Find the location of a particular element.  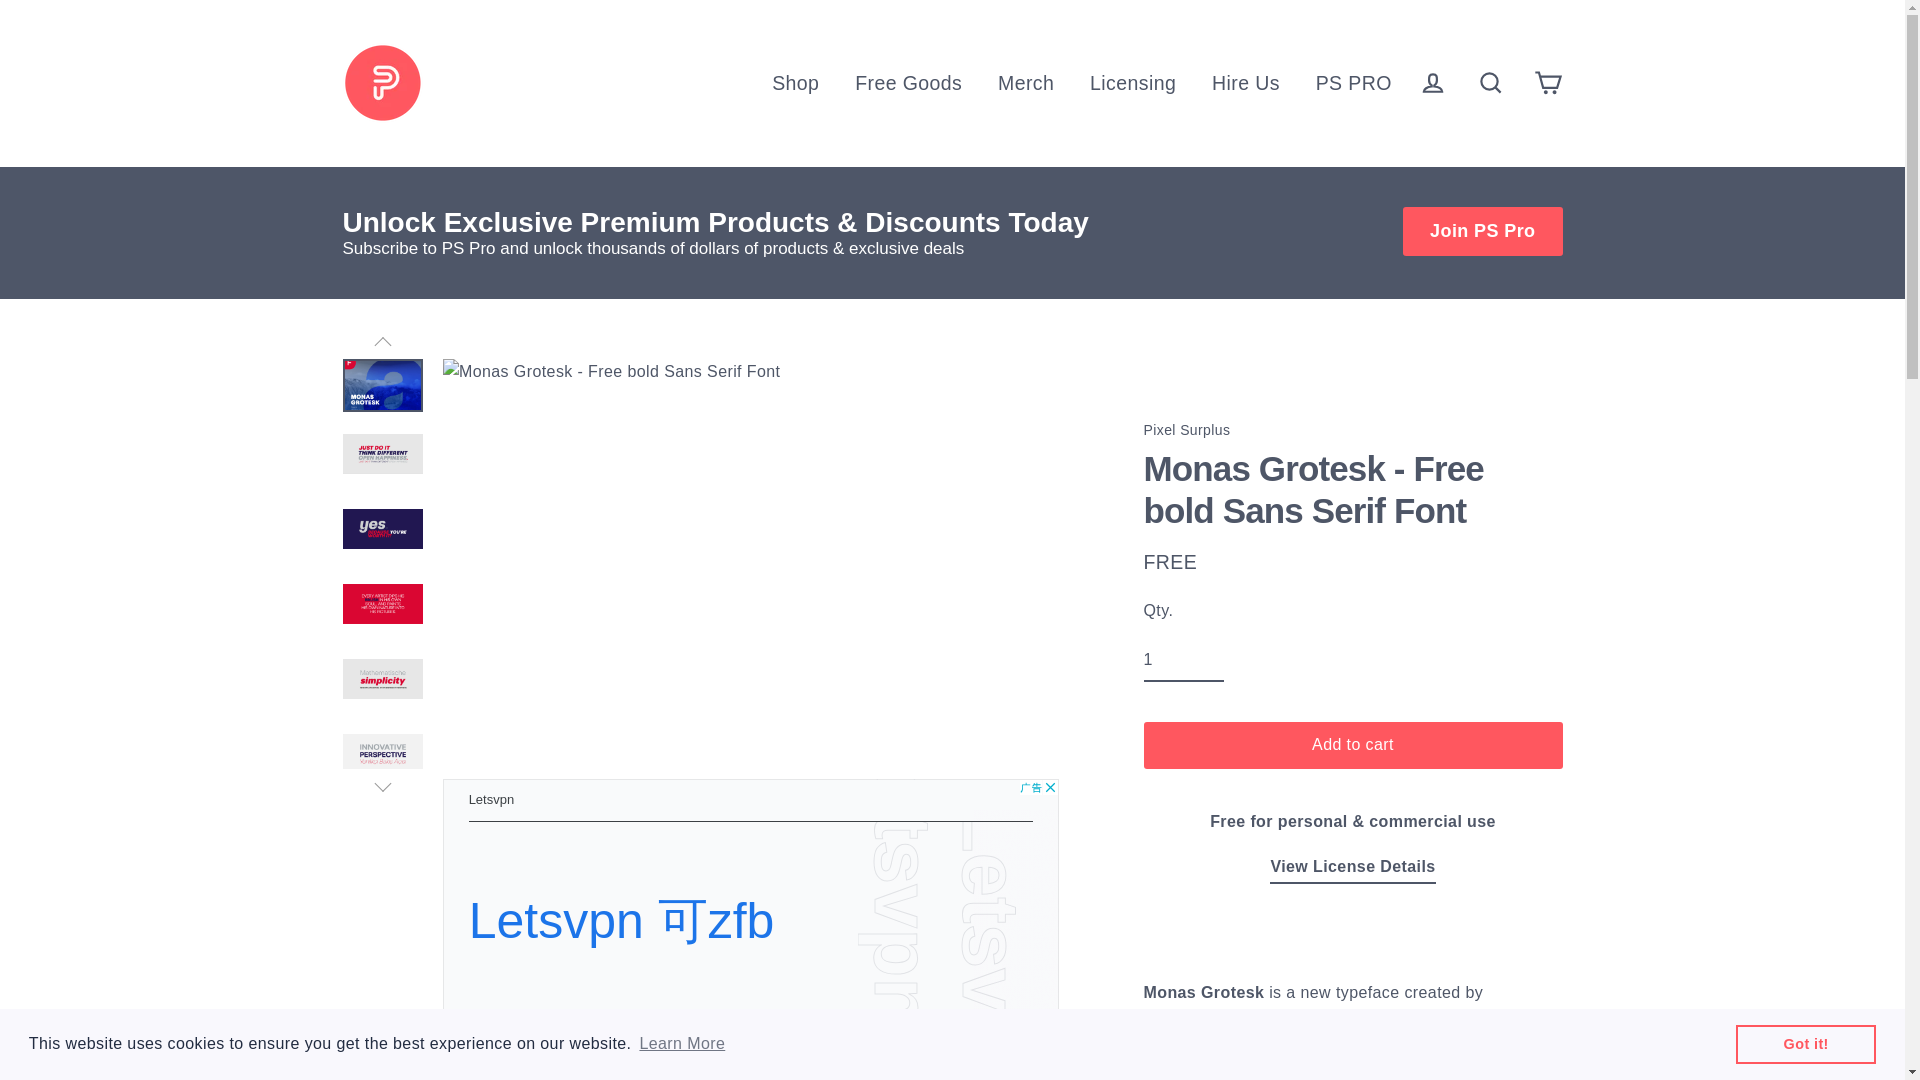

Got it! is located at coordinates (1805, 1043).